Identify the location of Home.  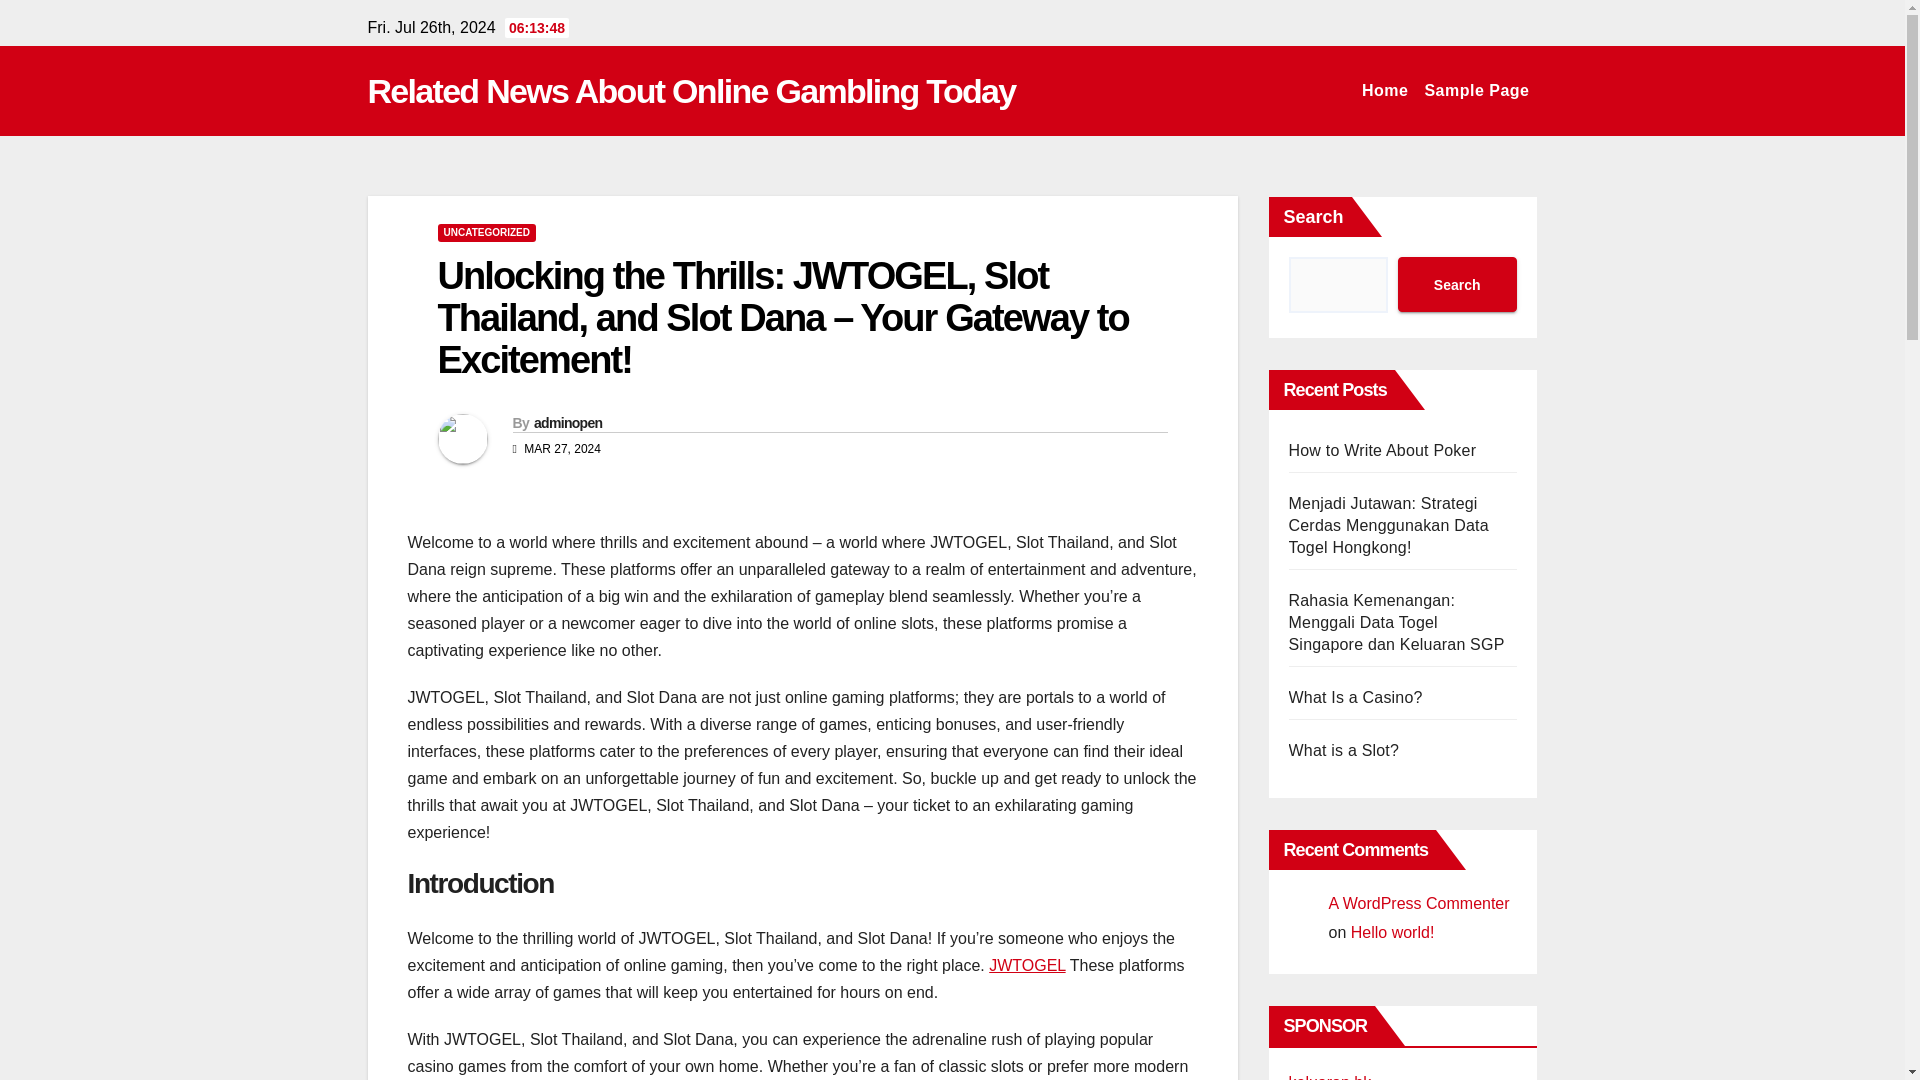
(1384, 91).